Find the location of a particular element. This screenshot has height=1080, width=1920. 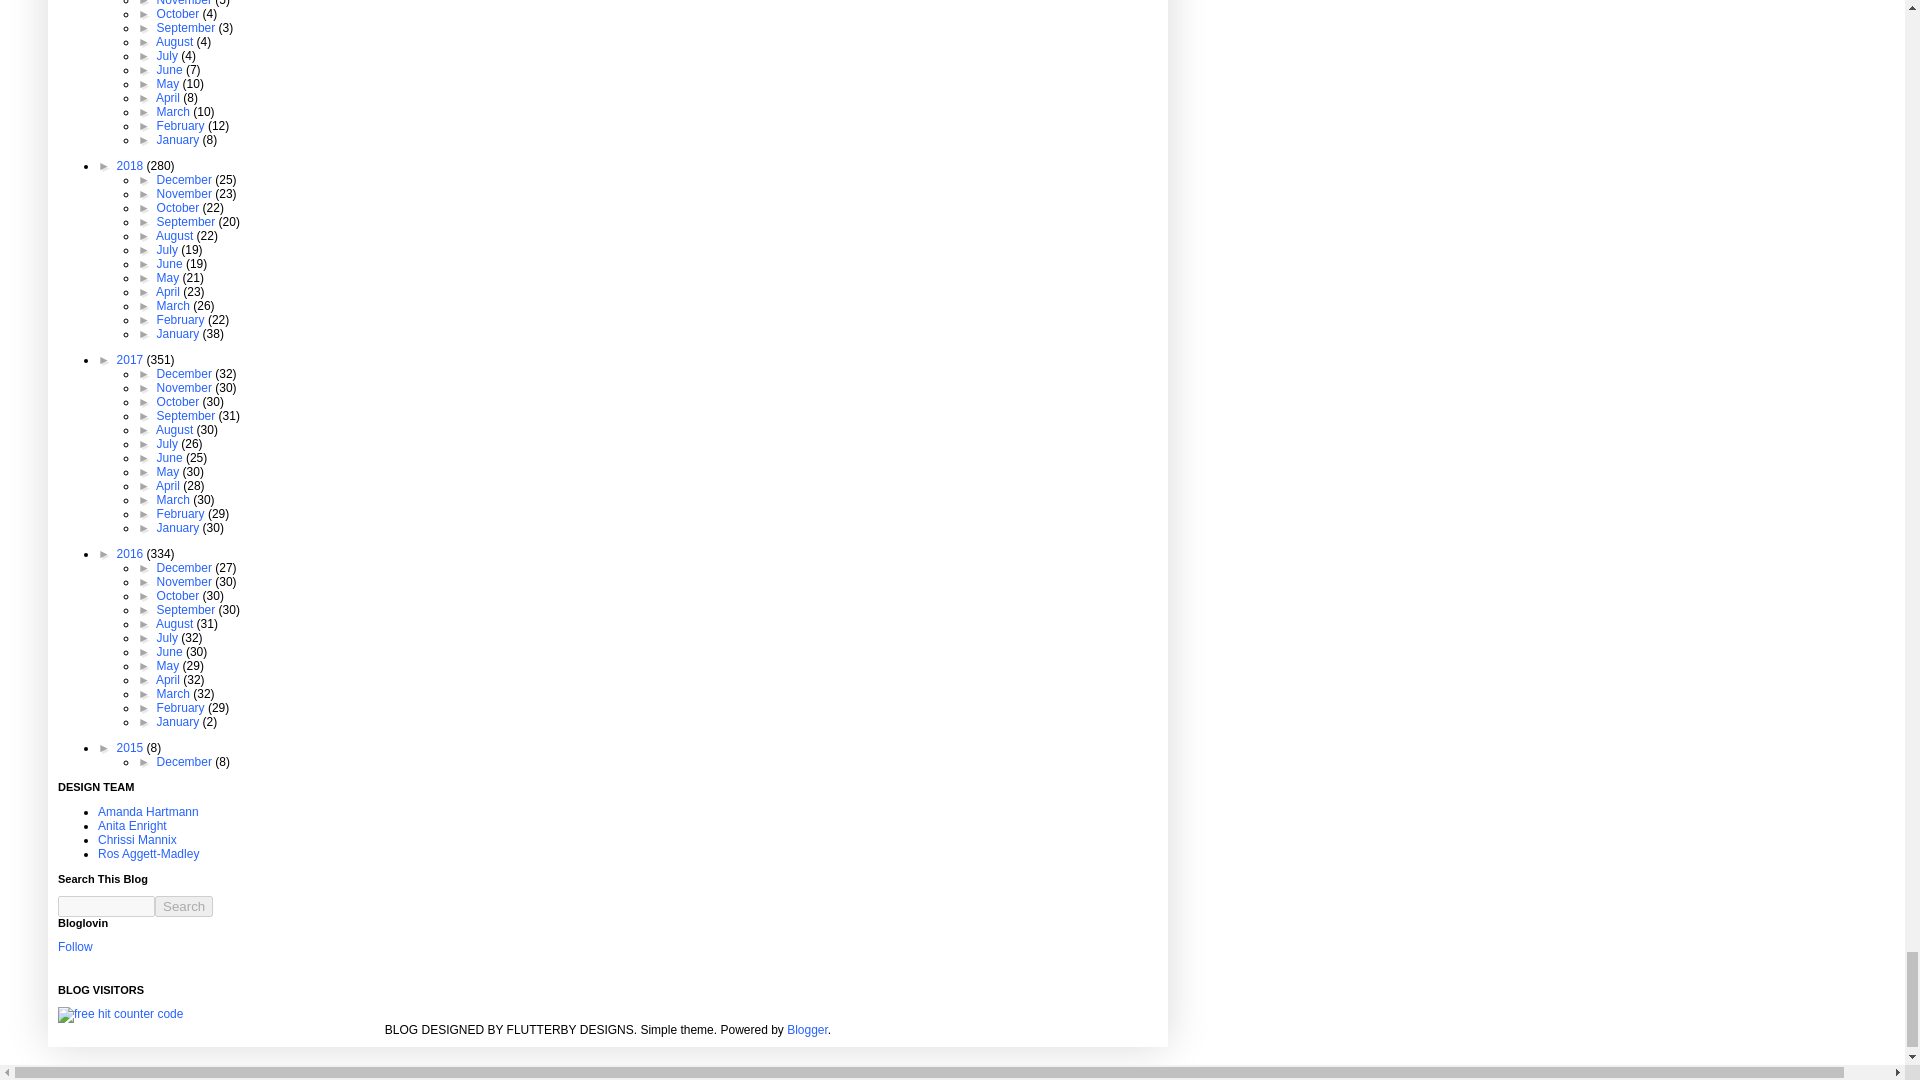

free hit counter code is located at coordinates (120, 1014).